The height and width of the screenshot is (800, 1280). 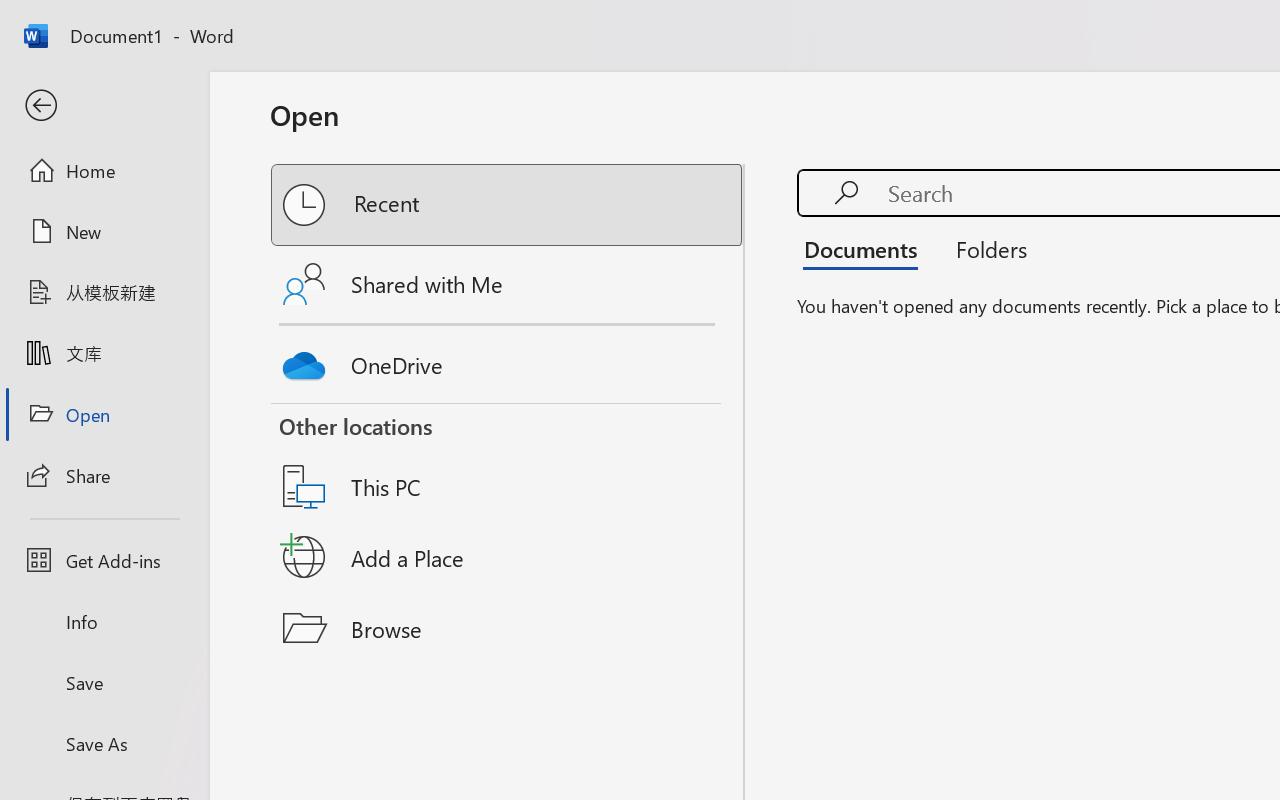 I want to click on Back, so click(x=104, y=106).